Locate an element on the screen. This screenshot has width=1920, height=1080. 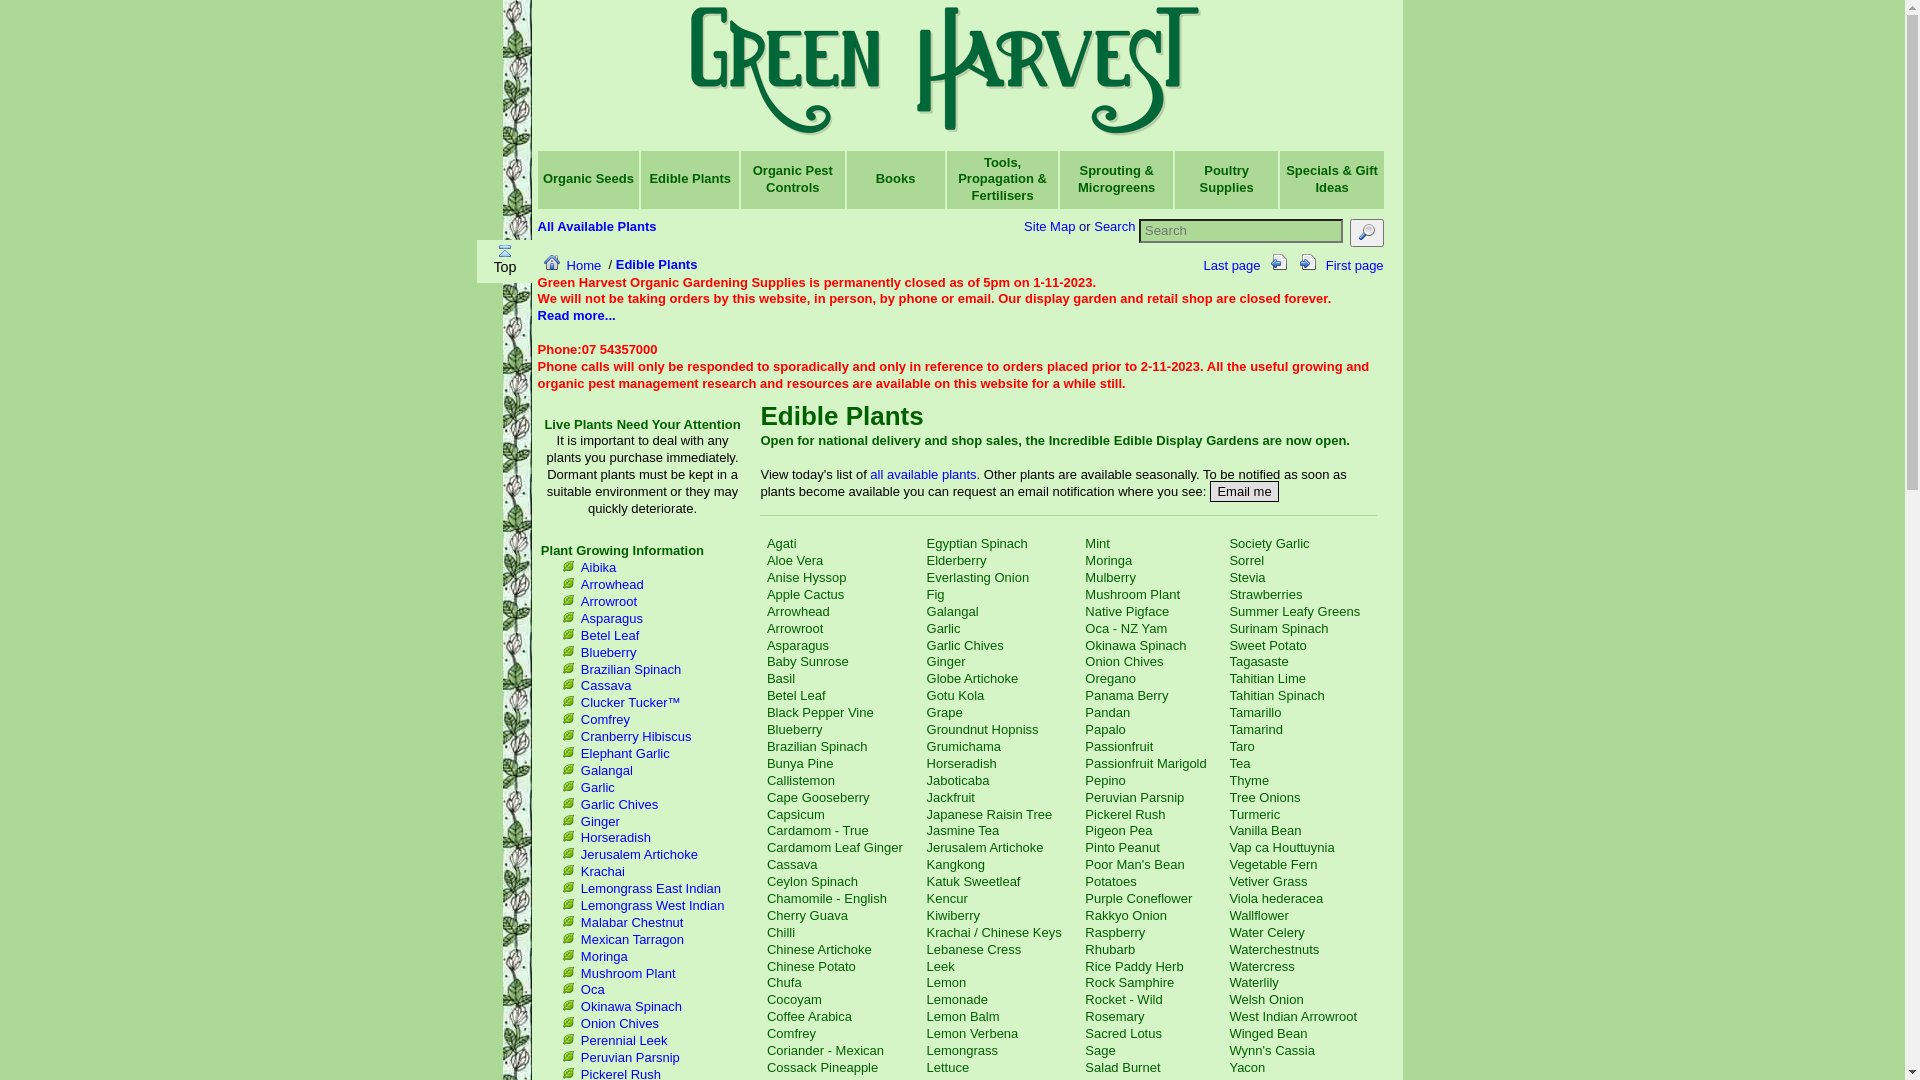
Cape Gooseberry is located at coordinates (818, 798).